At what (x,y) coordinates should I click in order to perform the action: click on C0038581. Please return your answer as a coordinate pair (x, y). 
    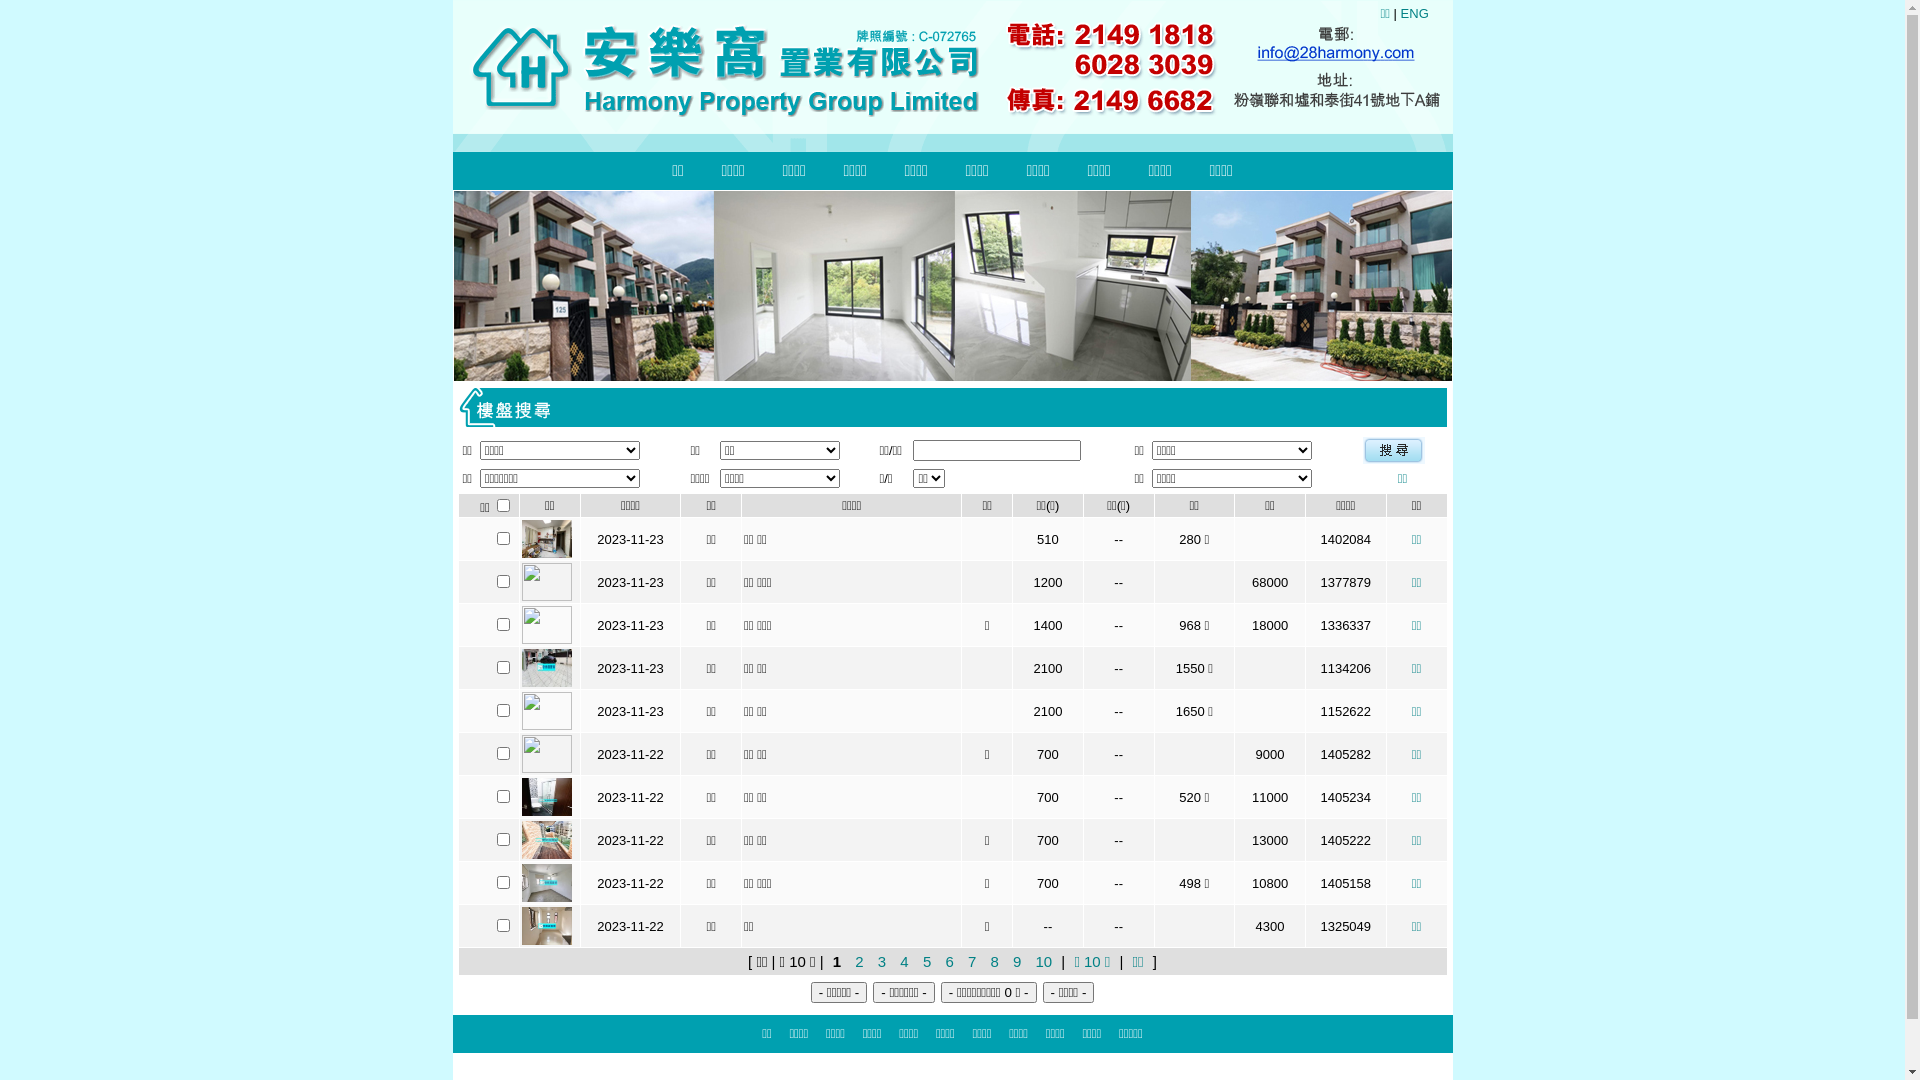
    Looking at the image, I should click on (504, 882).